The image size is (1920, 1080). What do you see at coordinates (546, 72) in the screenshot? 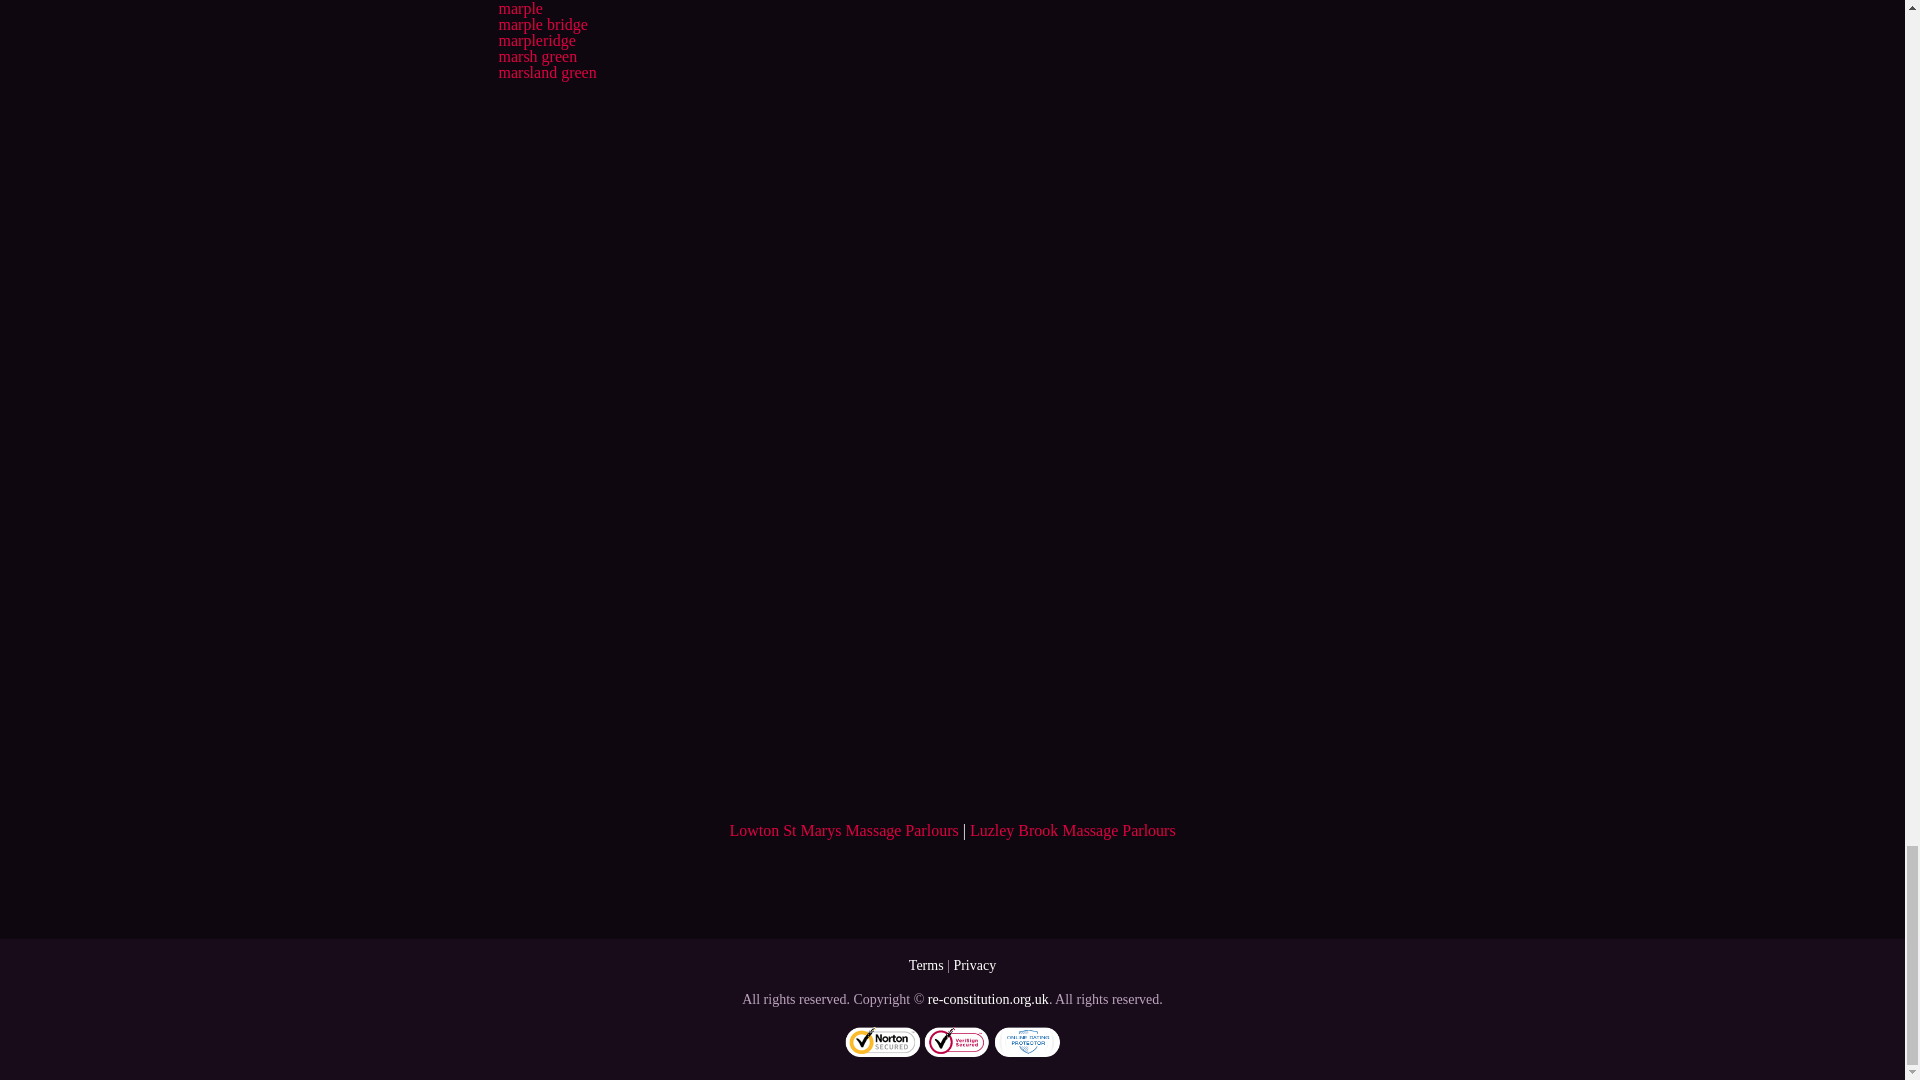
I see `marsland green` at bounding box center [546, 72].